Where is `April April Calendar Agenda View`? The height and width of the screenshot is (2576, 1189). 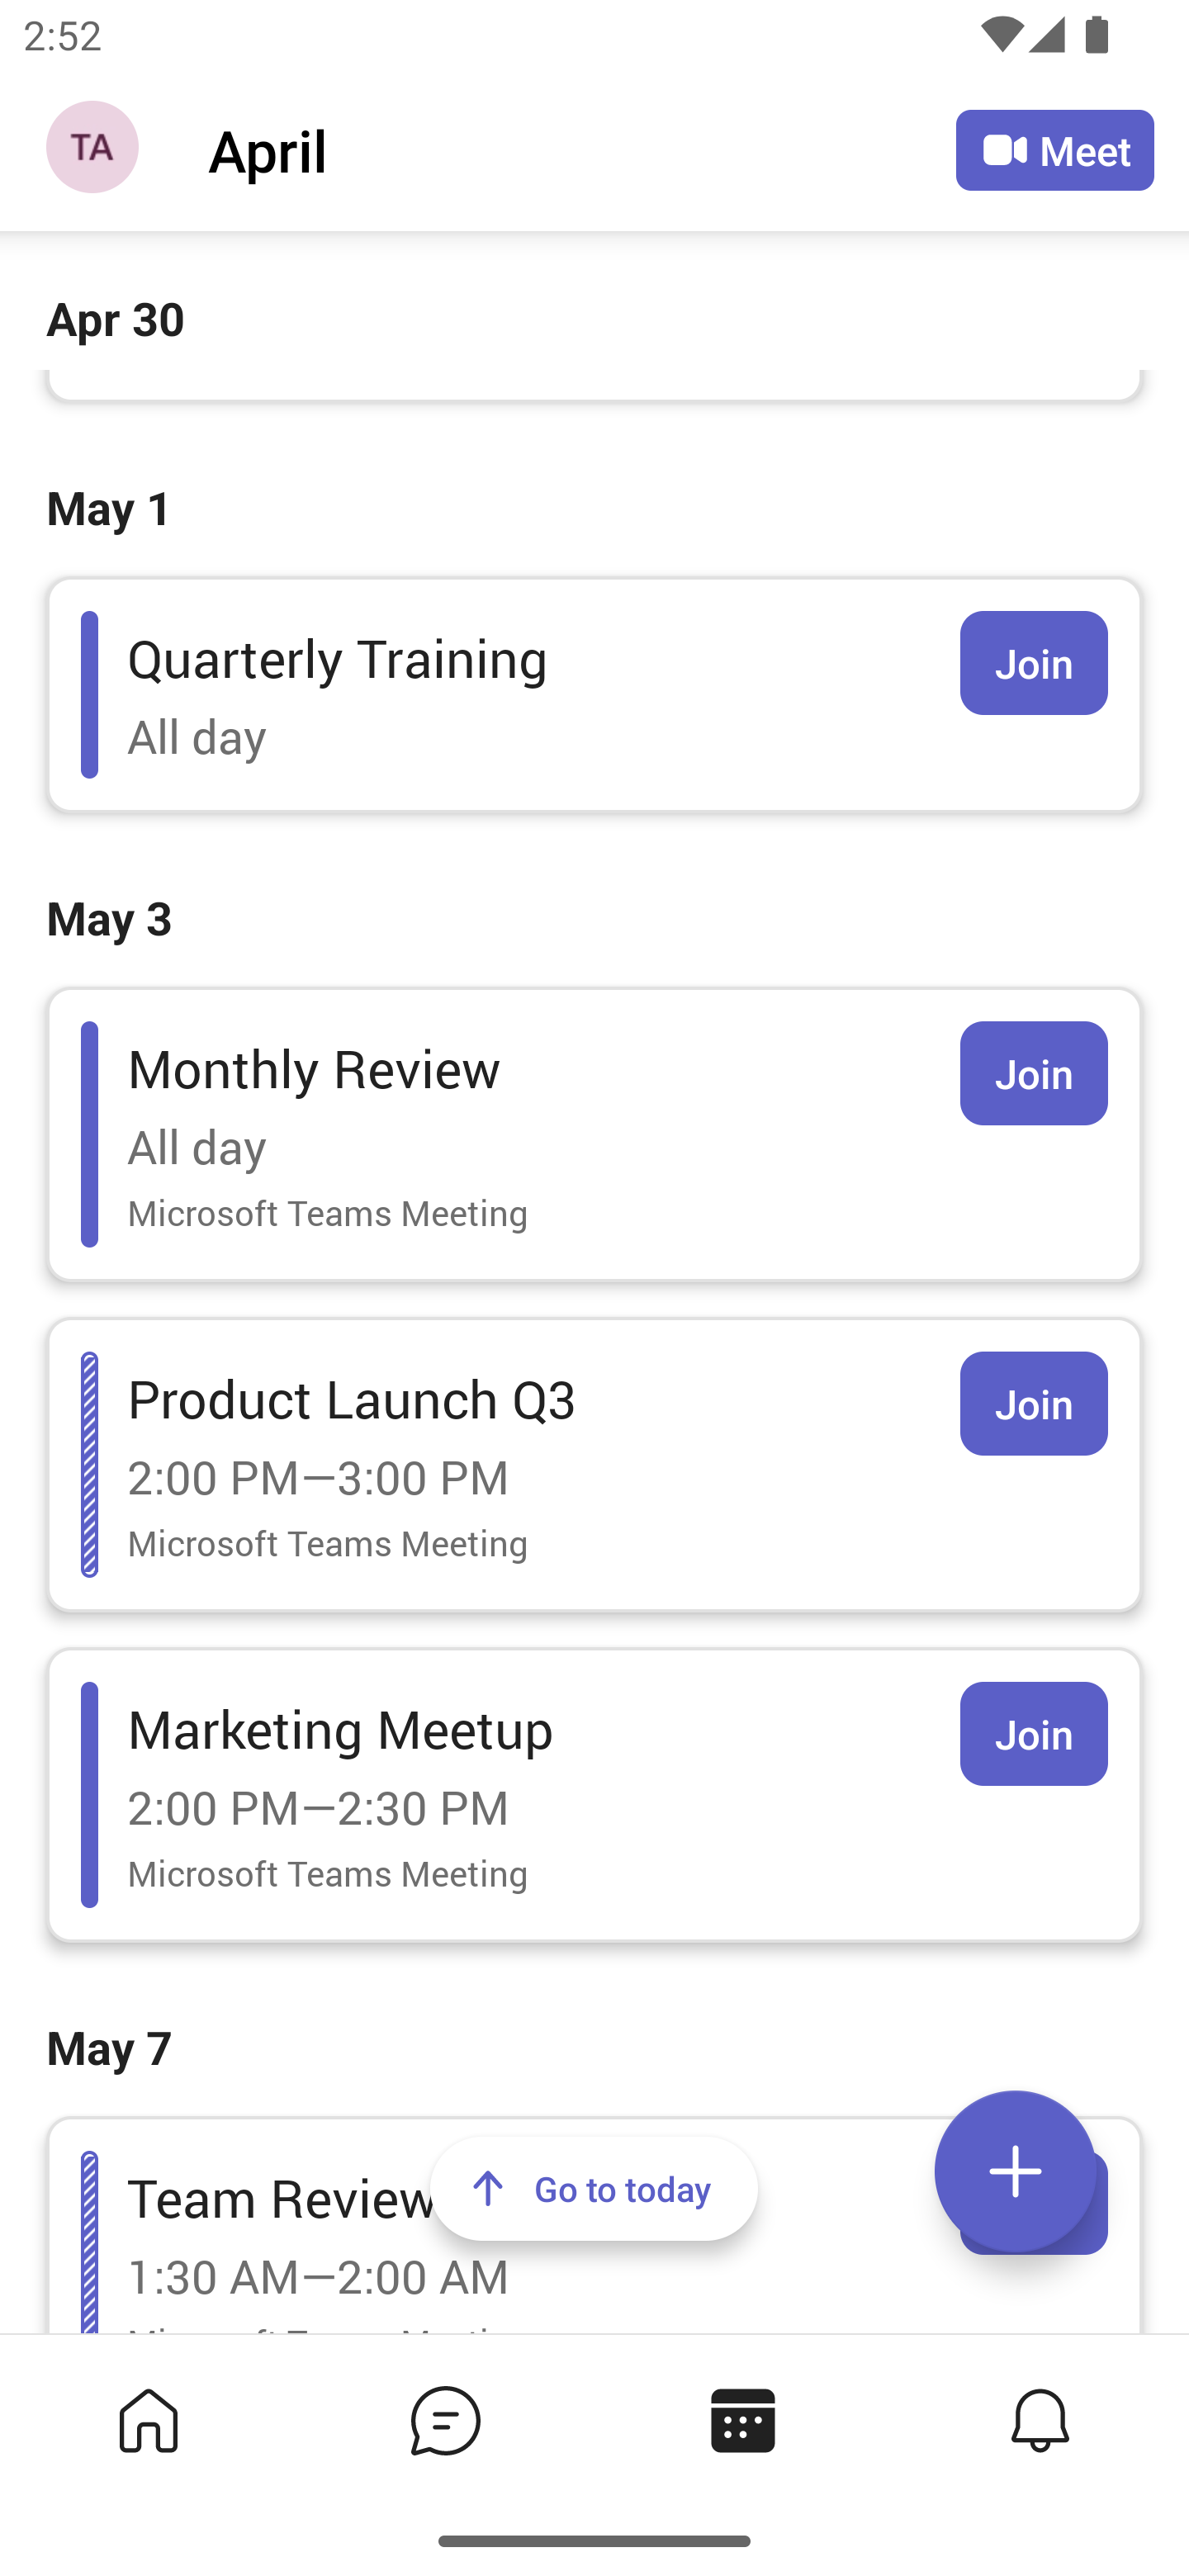
April April Calendar Agenda View is located at coordinates (581, 149).